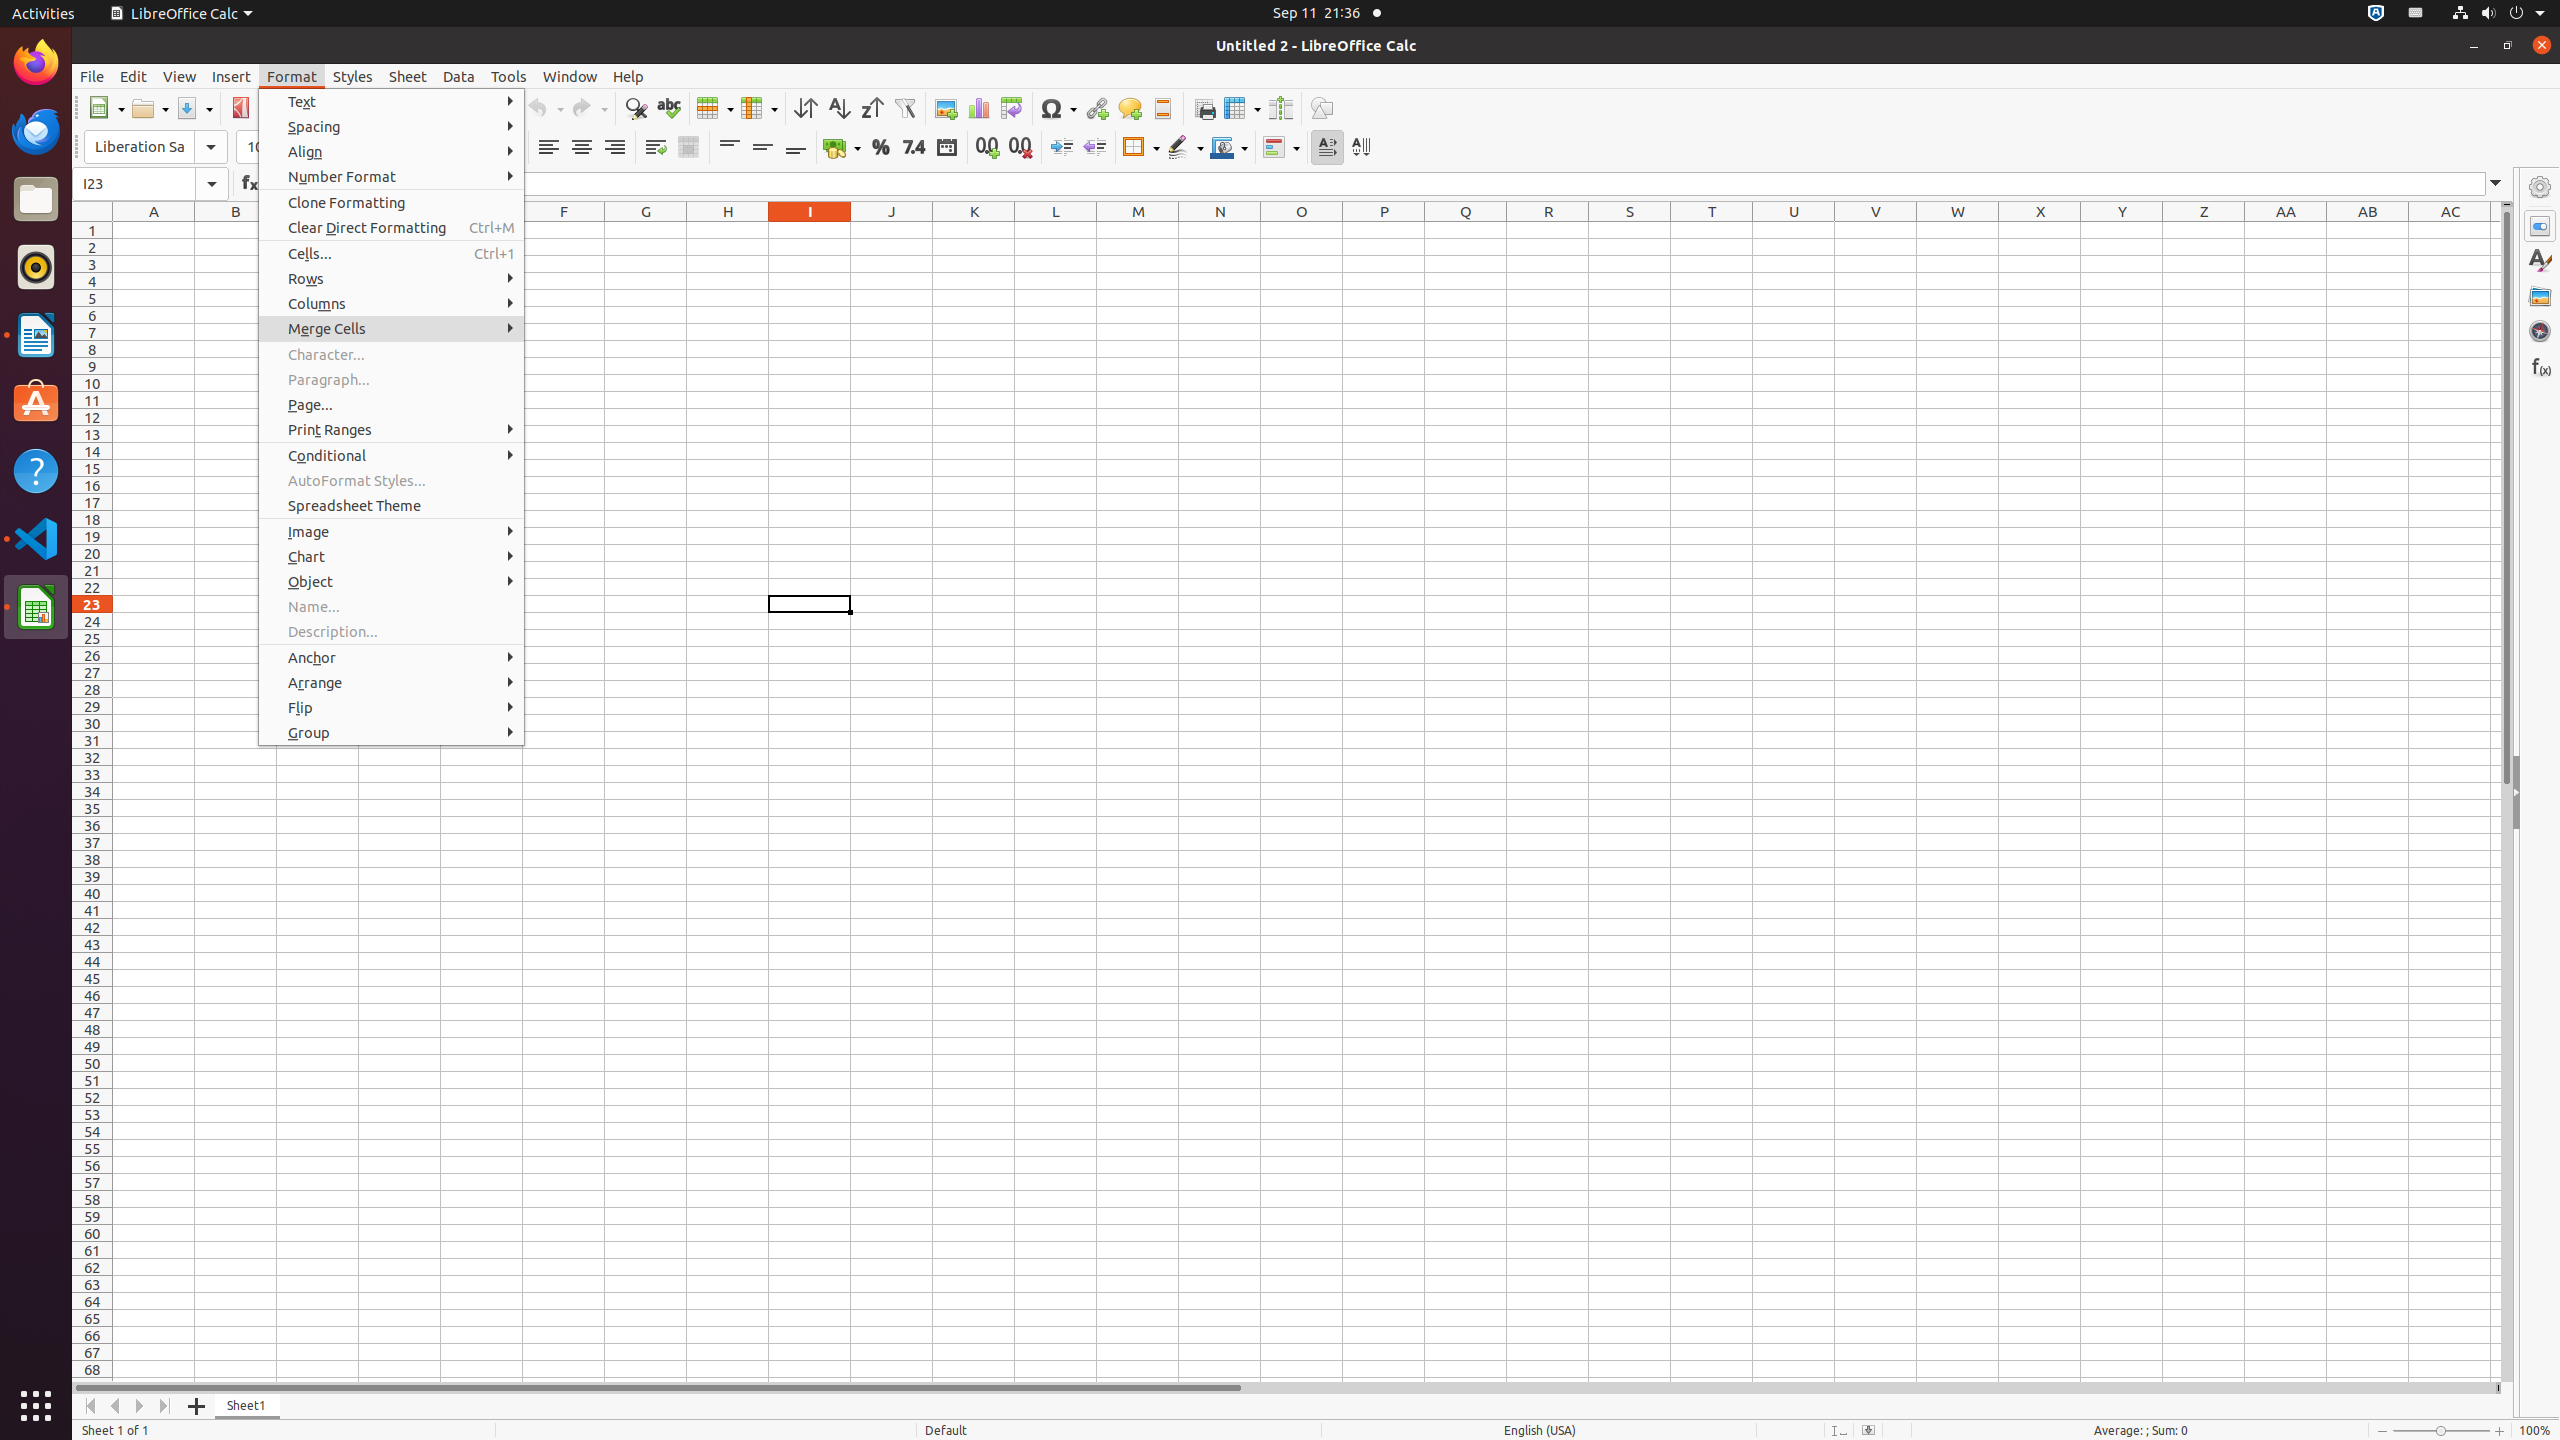  Describe the element at coordinates (1162, 108) in the screenshot. I see `Headers and Footers` at that location.